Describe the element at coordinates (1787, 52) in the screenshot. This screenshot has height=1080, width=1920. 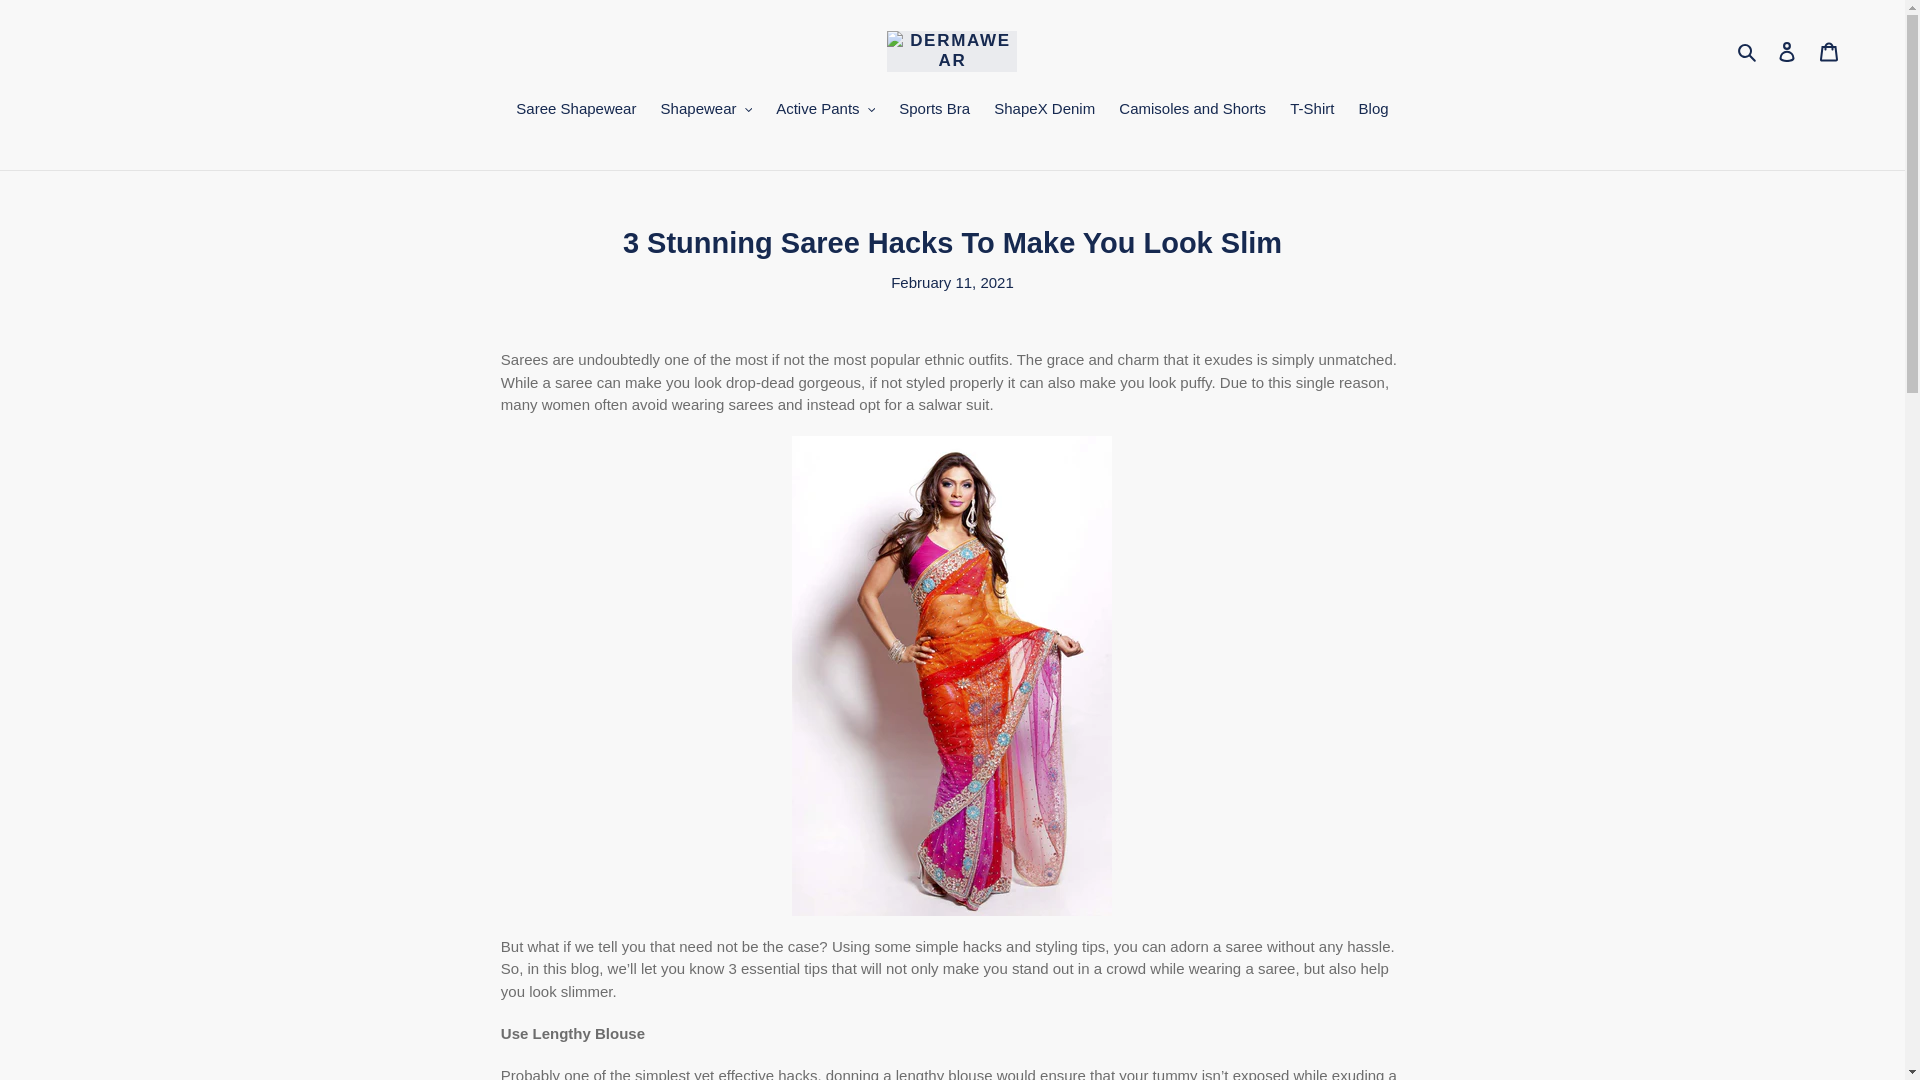
I see `Log in` at that location.